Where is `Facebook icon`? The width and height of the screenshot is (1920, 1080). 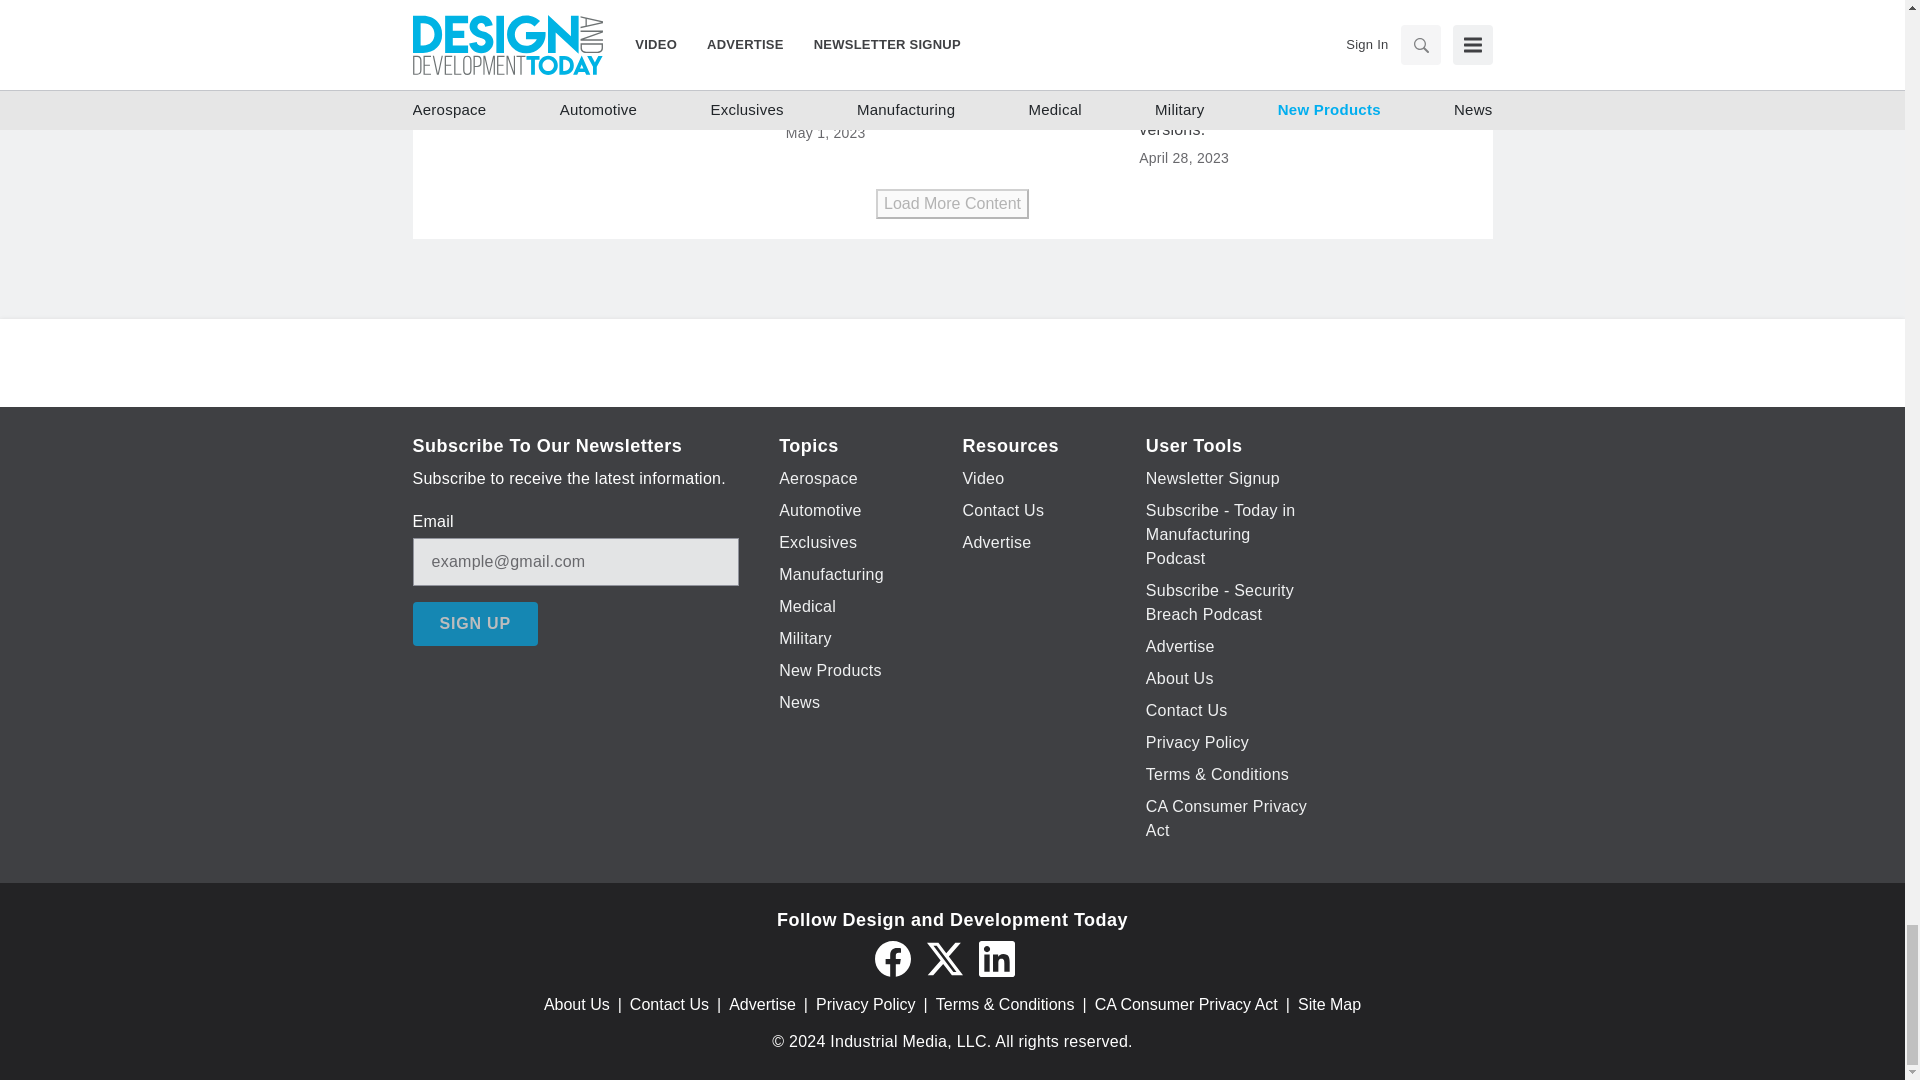 Facebook icon is located at coordinates (892, 958).